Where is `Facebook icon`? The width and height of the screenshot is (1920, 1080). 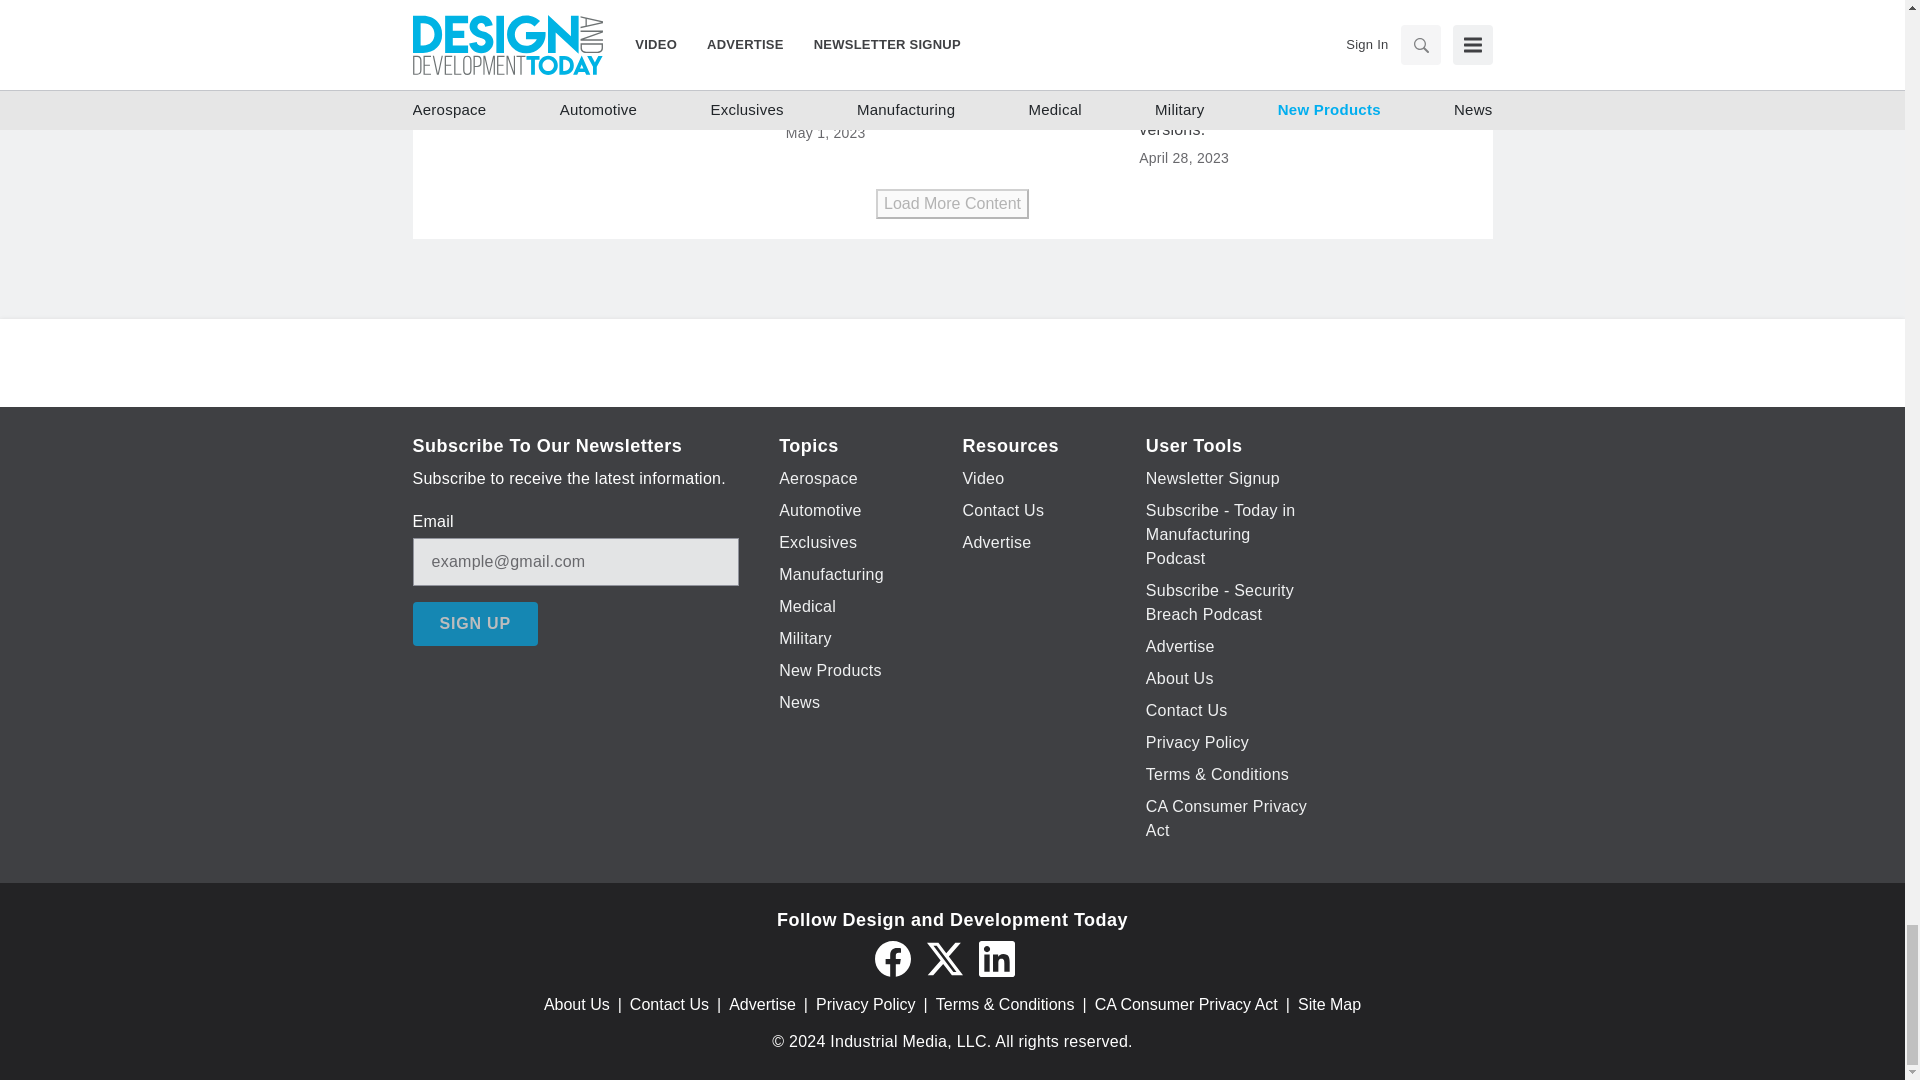 Facebook icon is located at coordinates (892, 958).